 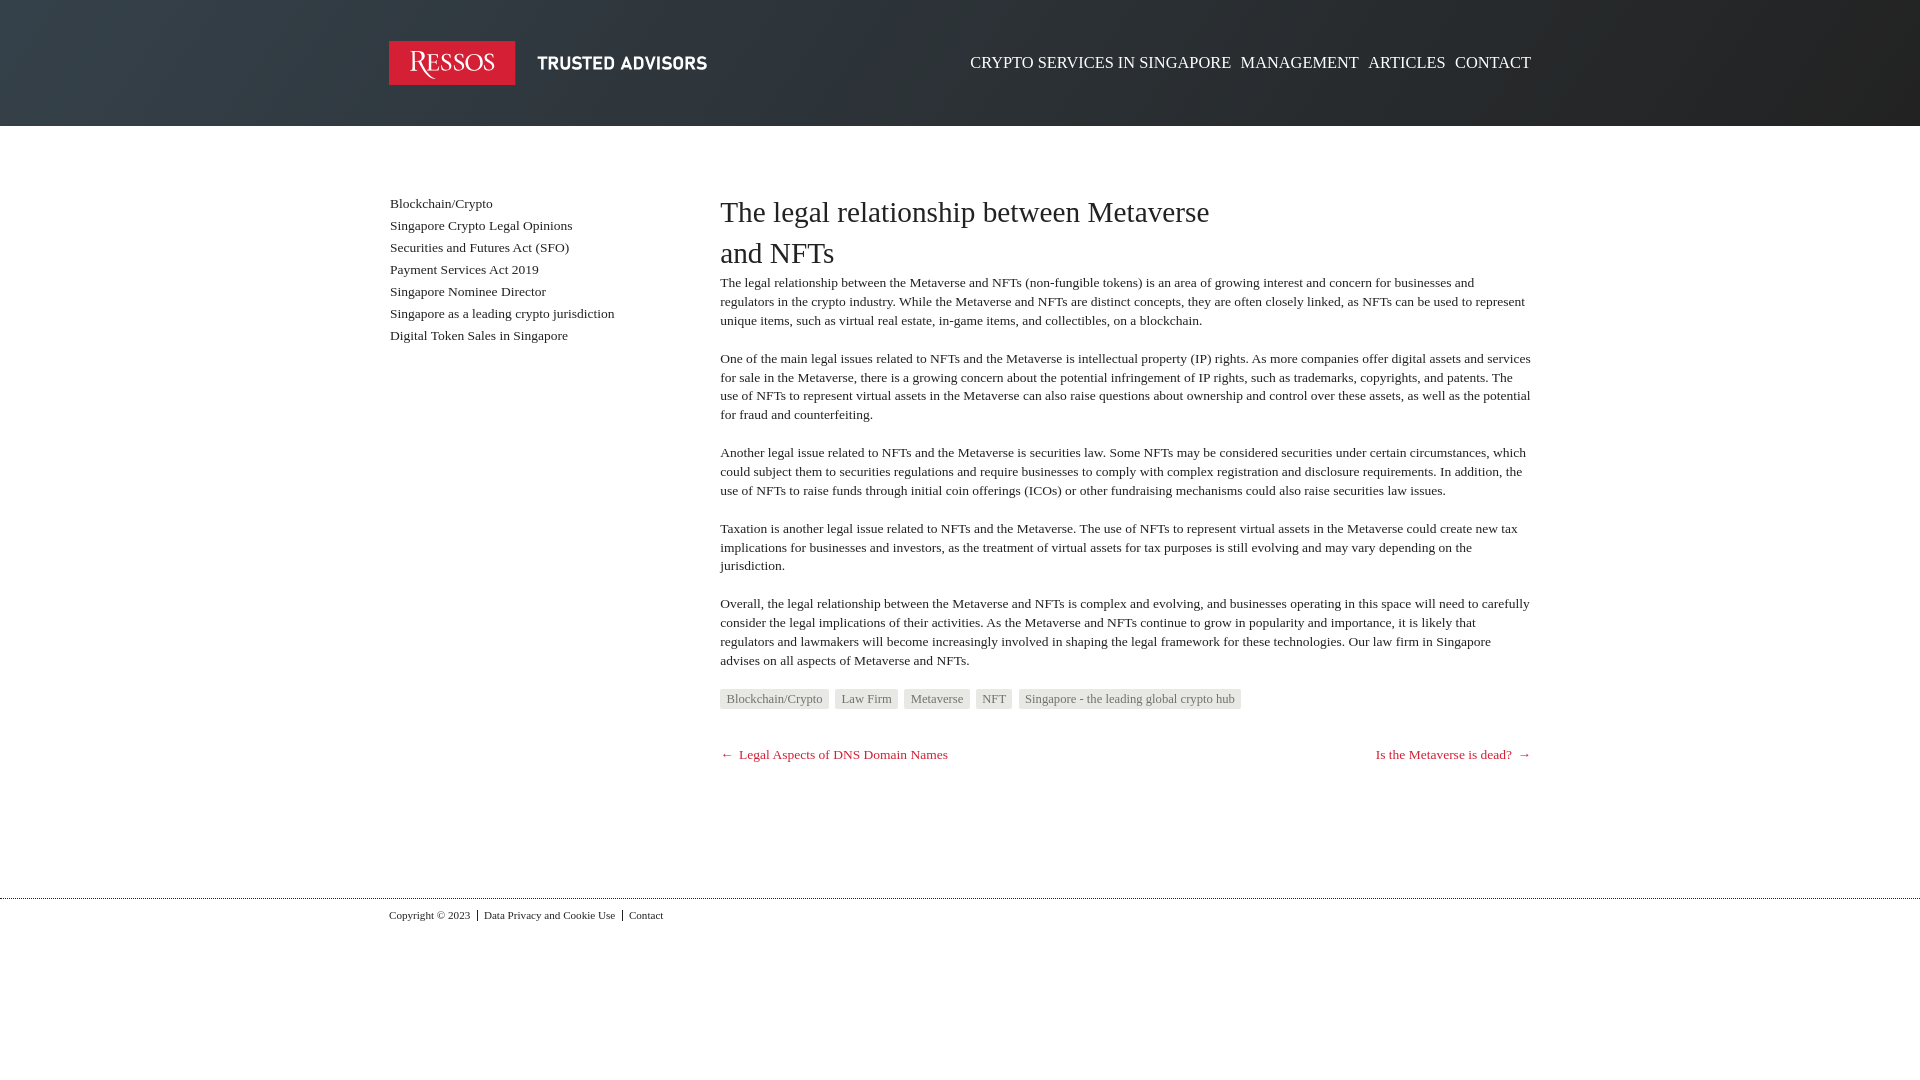 What do you see at coordinates (936, 698) in the screenshot?
I see `Metaverse` at bounding box center [936, 698].